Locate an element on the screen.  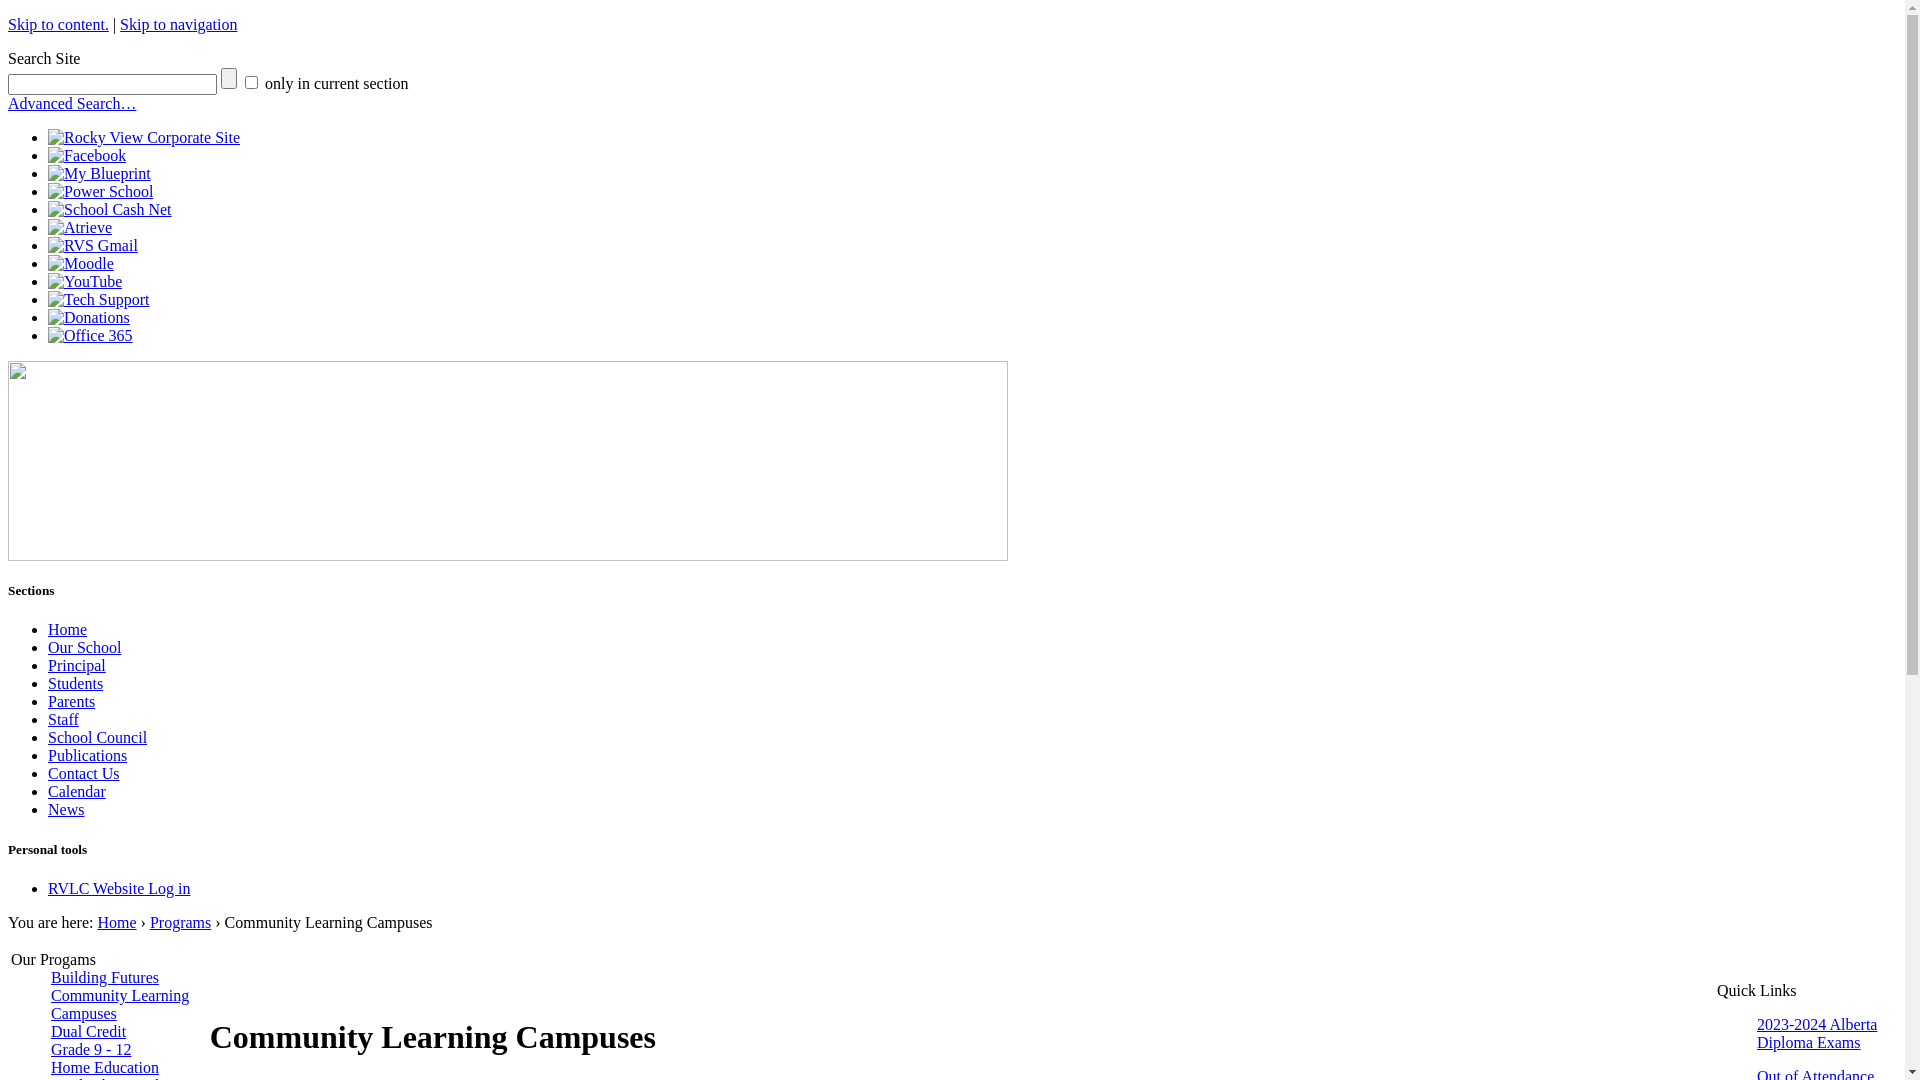
RVS Gmail is located at coordinates (93, 246).